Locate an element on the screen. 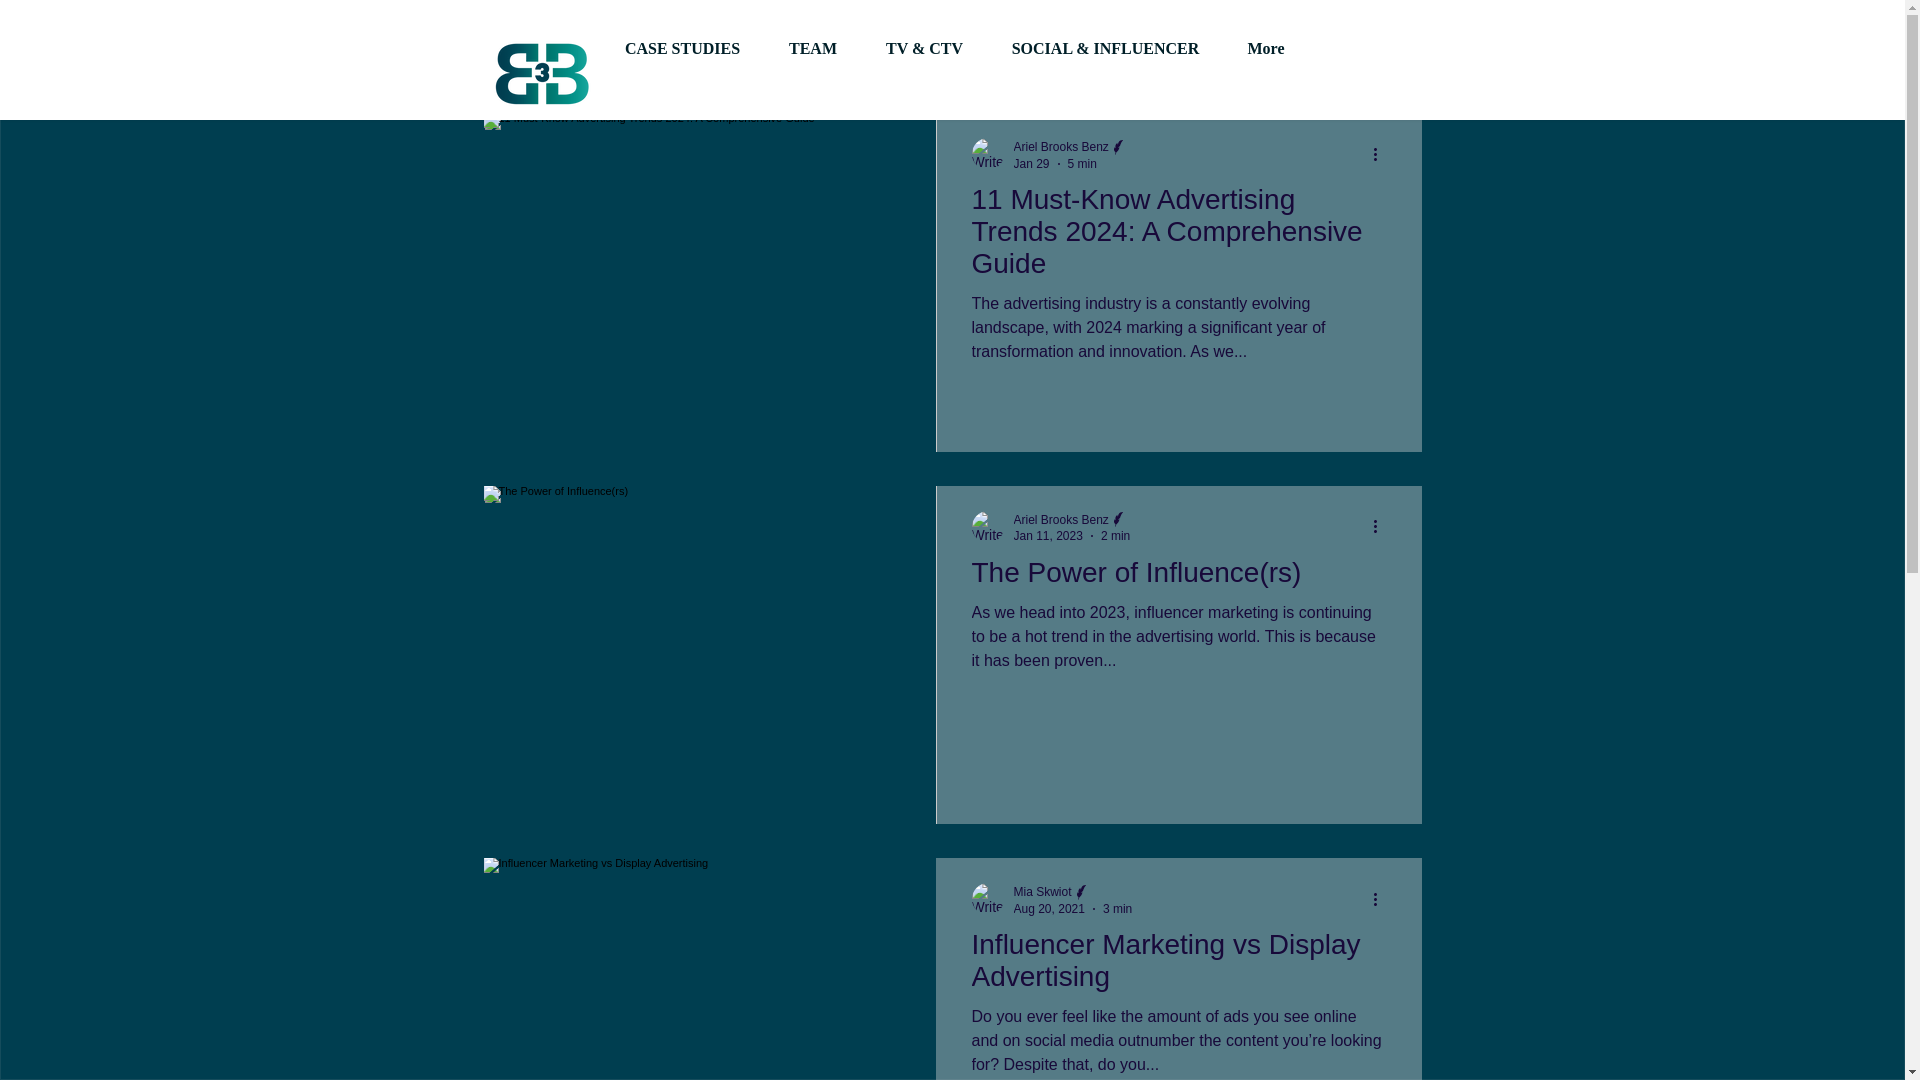 The image size is (1920, 1080). Jan 29 is located at coordinates (1032, 162).